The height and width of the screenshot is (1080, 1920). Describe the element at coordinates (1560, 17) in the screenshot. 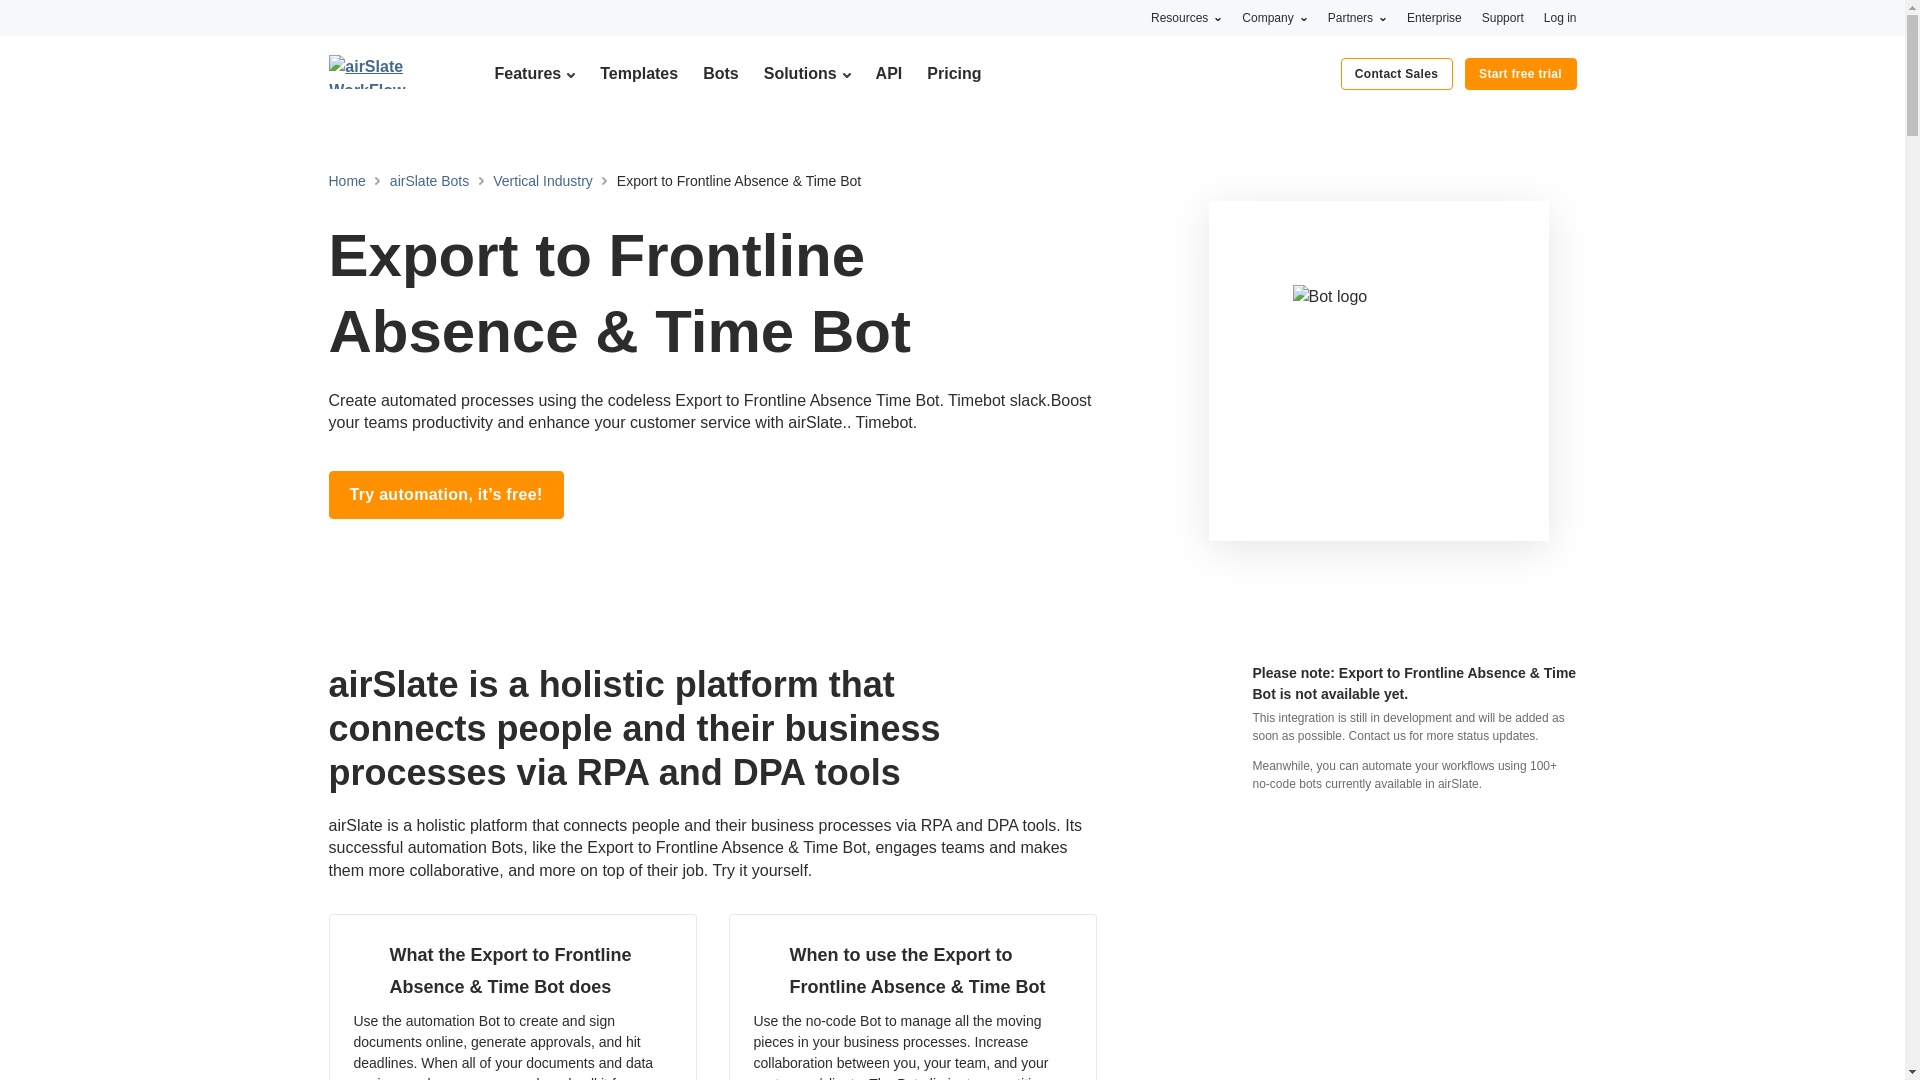

I see `Log in` at that location.